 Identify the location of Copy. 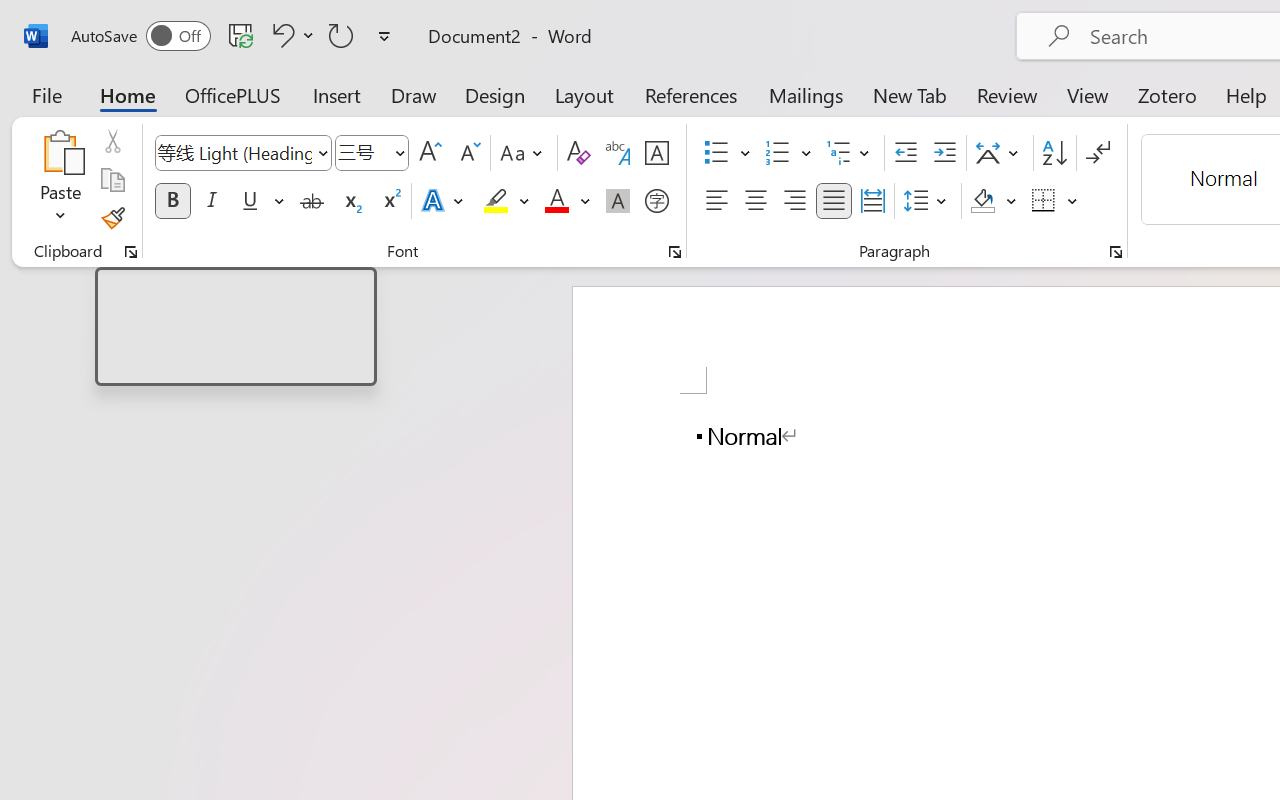
(112, 180).